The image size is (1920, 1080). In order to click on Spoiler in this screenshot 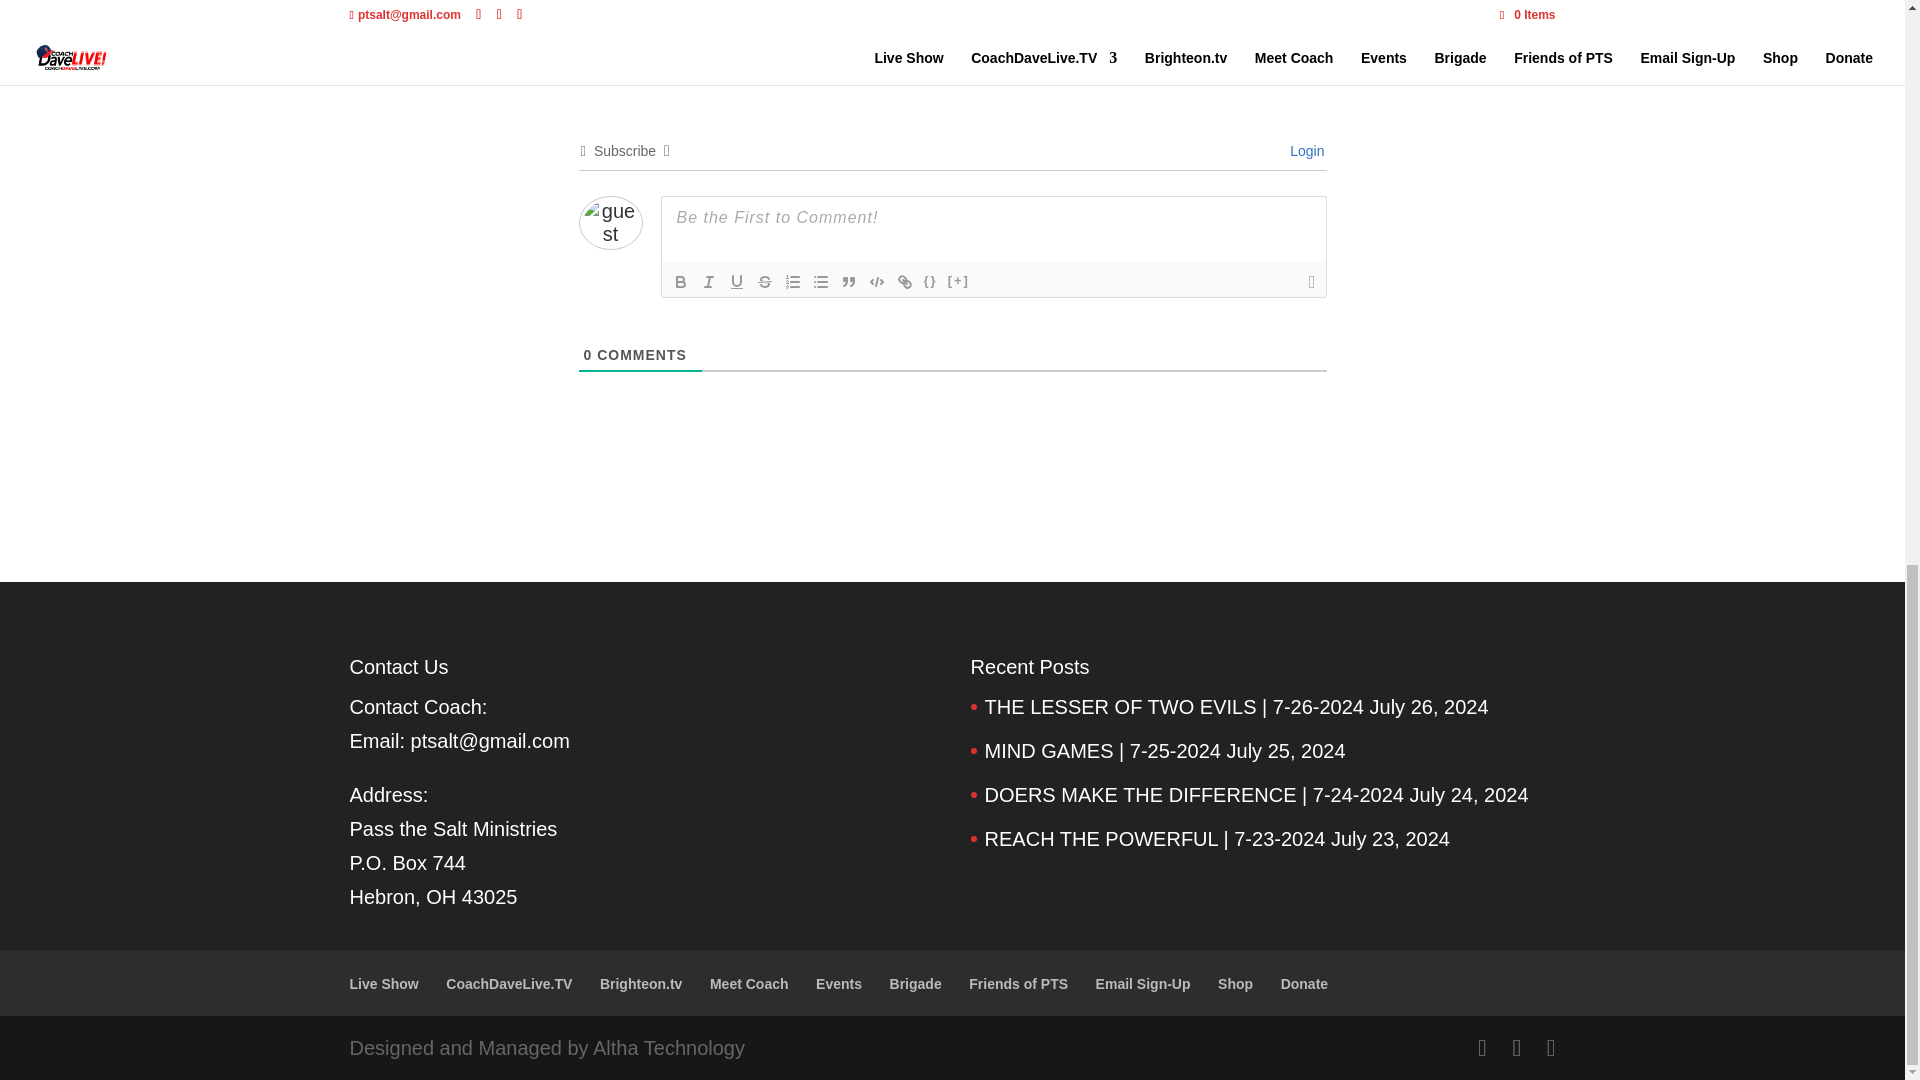, I will do `click(958, 282)`.